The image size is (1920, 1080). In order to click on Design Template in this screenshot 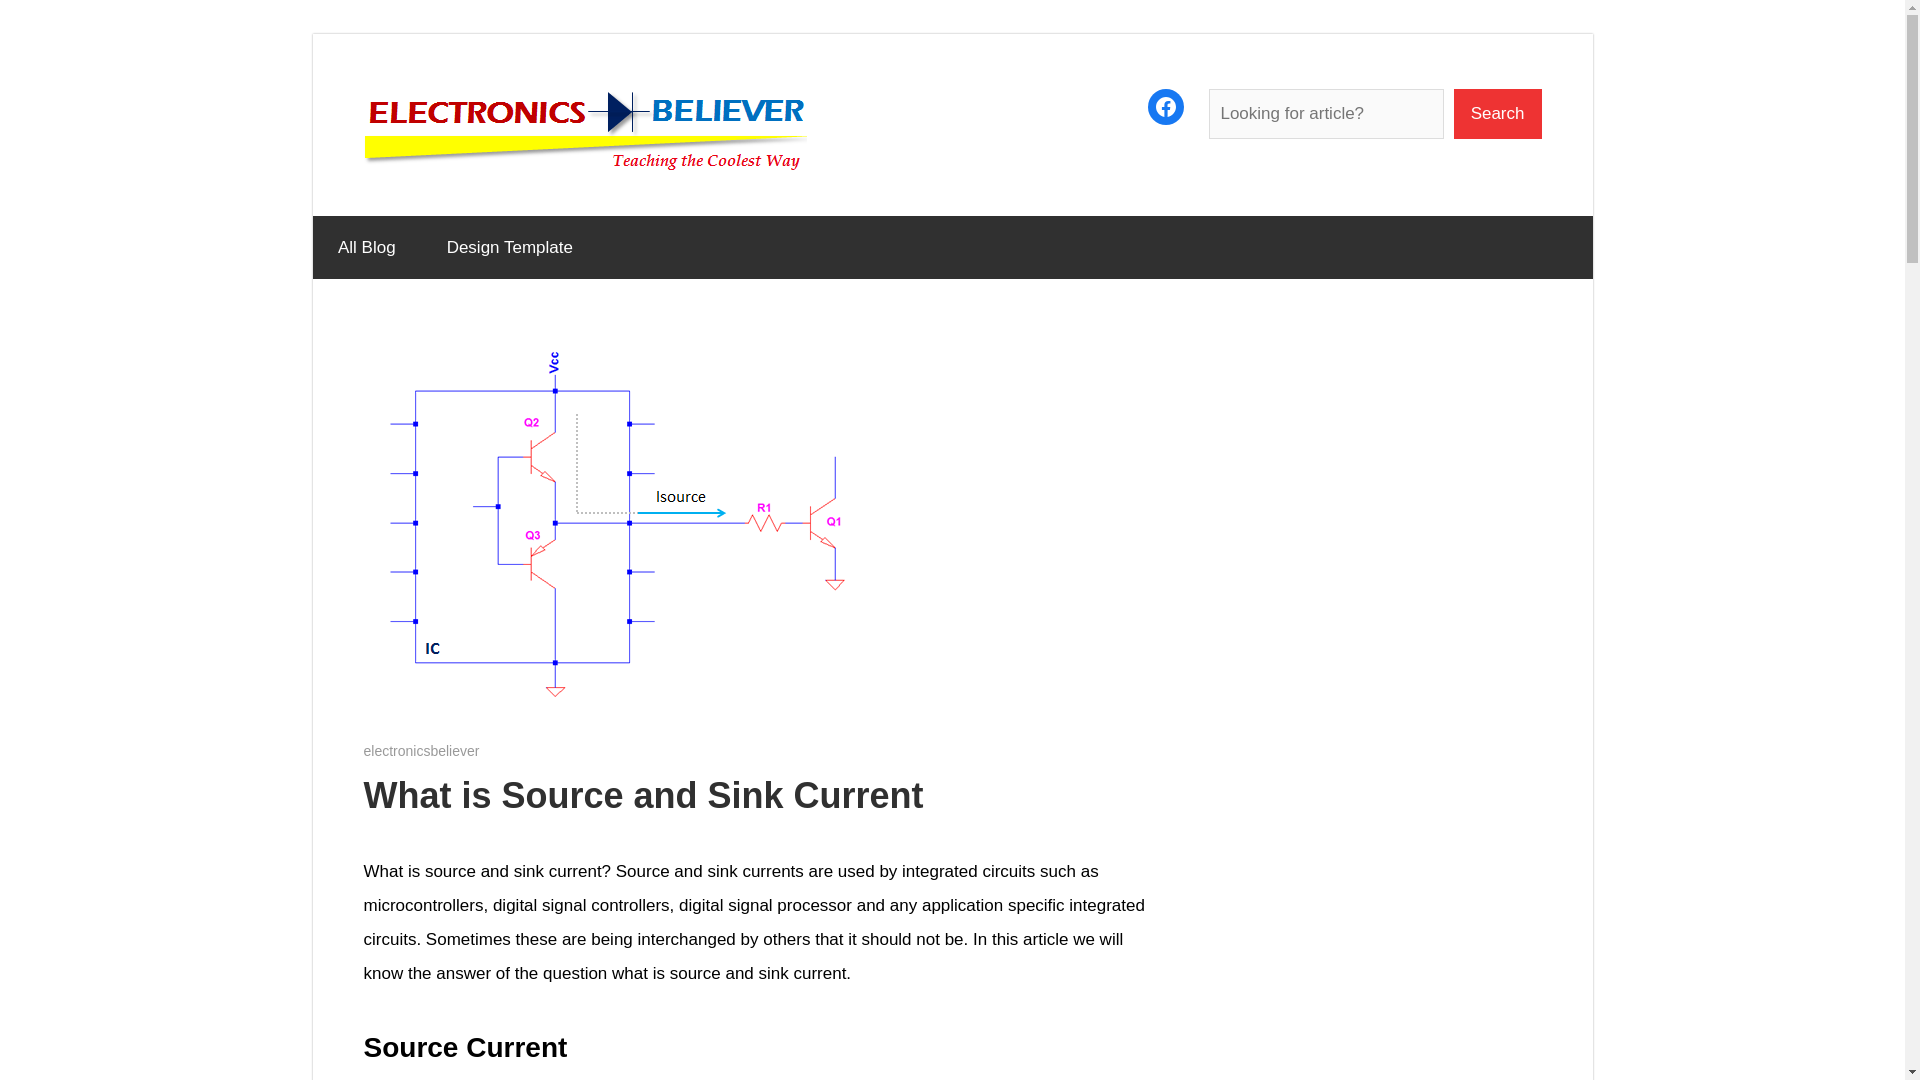, I will do `click(508, 248)`.